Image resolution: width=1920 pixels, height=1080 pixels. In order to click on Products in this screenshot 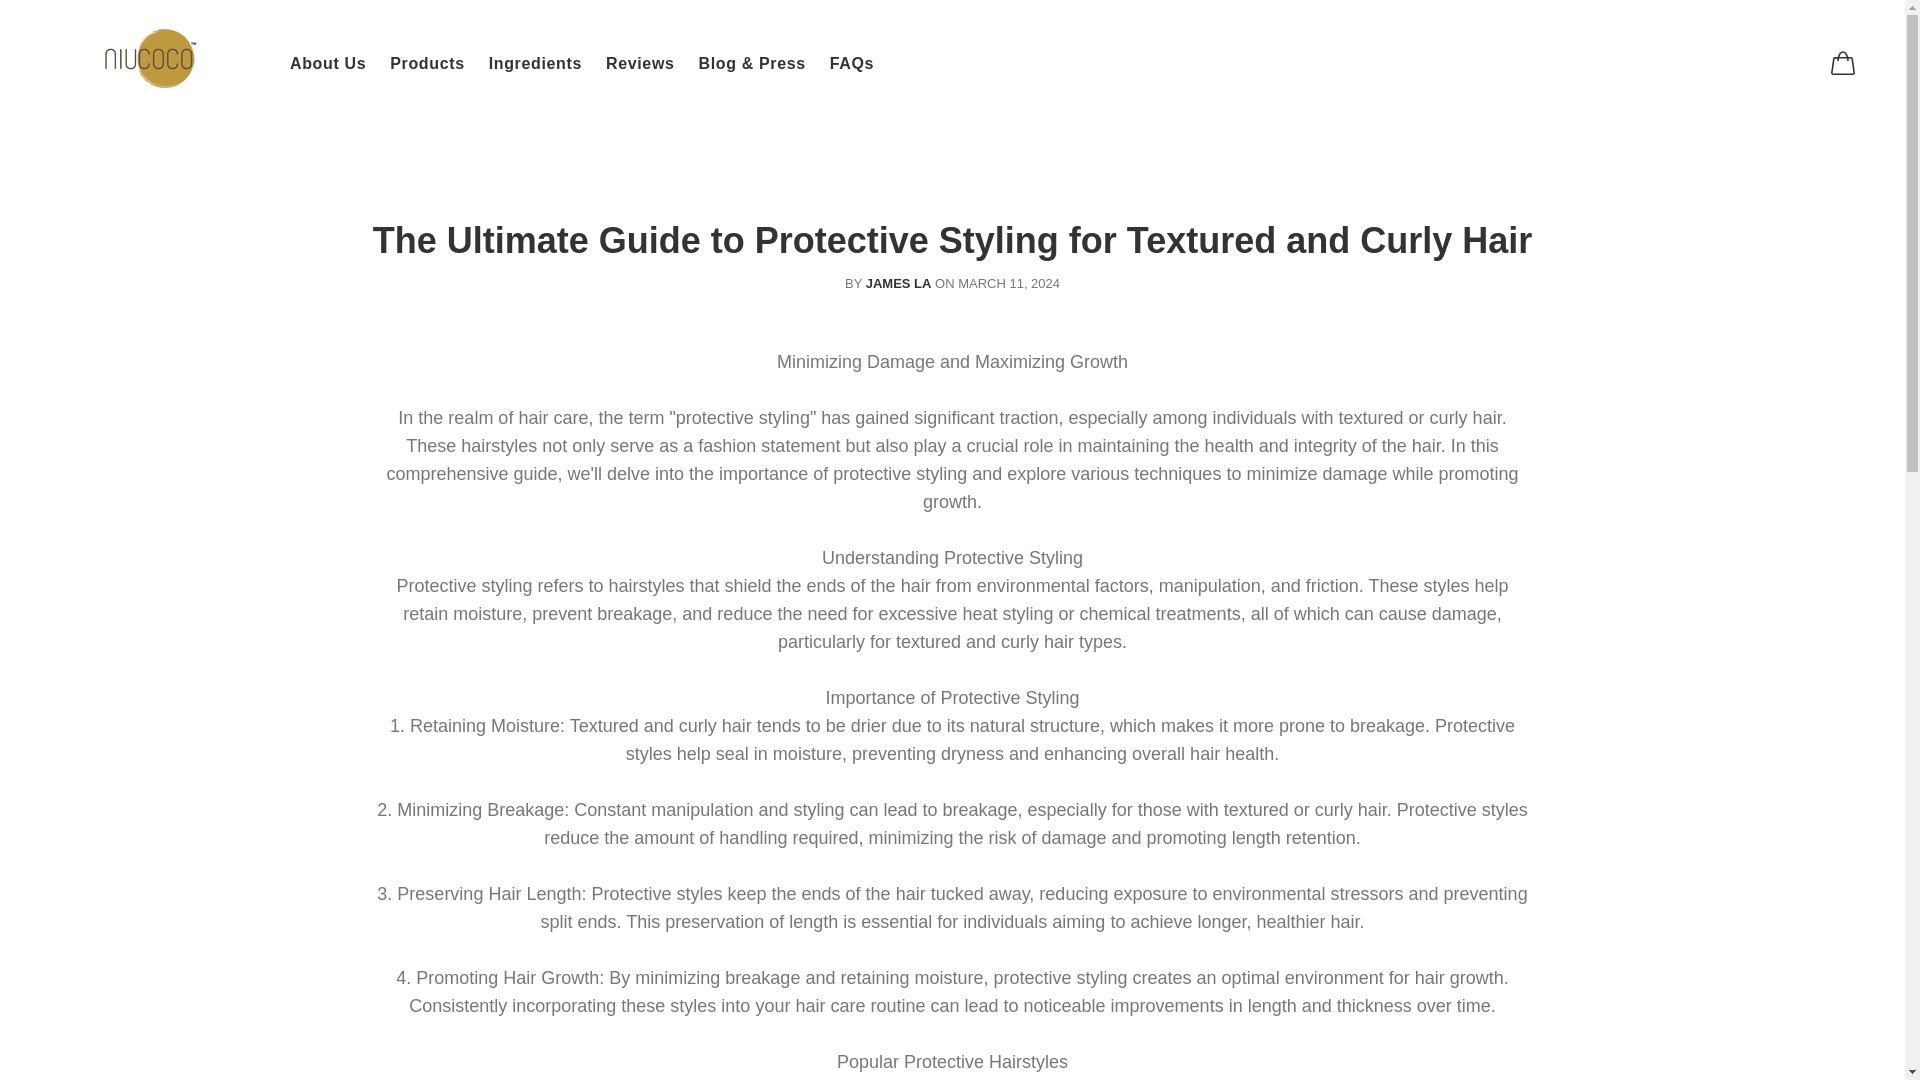, I will do `click(427, 63)`.